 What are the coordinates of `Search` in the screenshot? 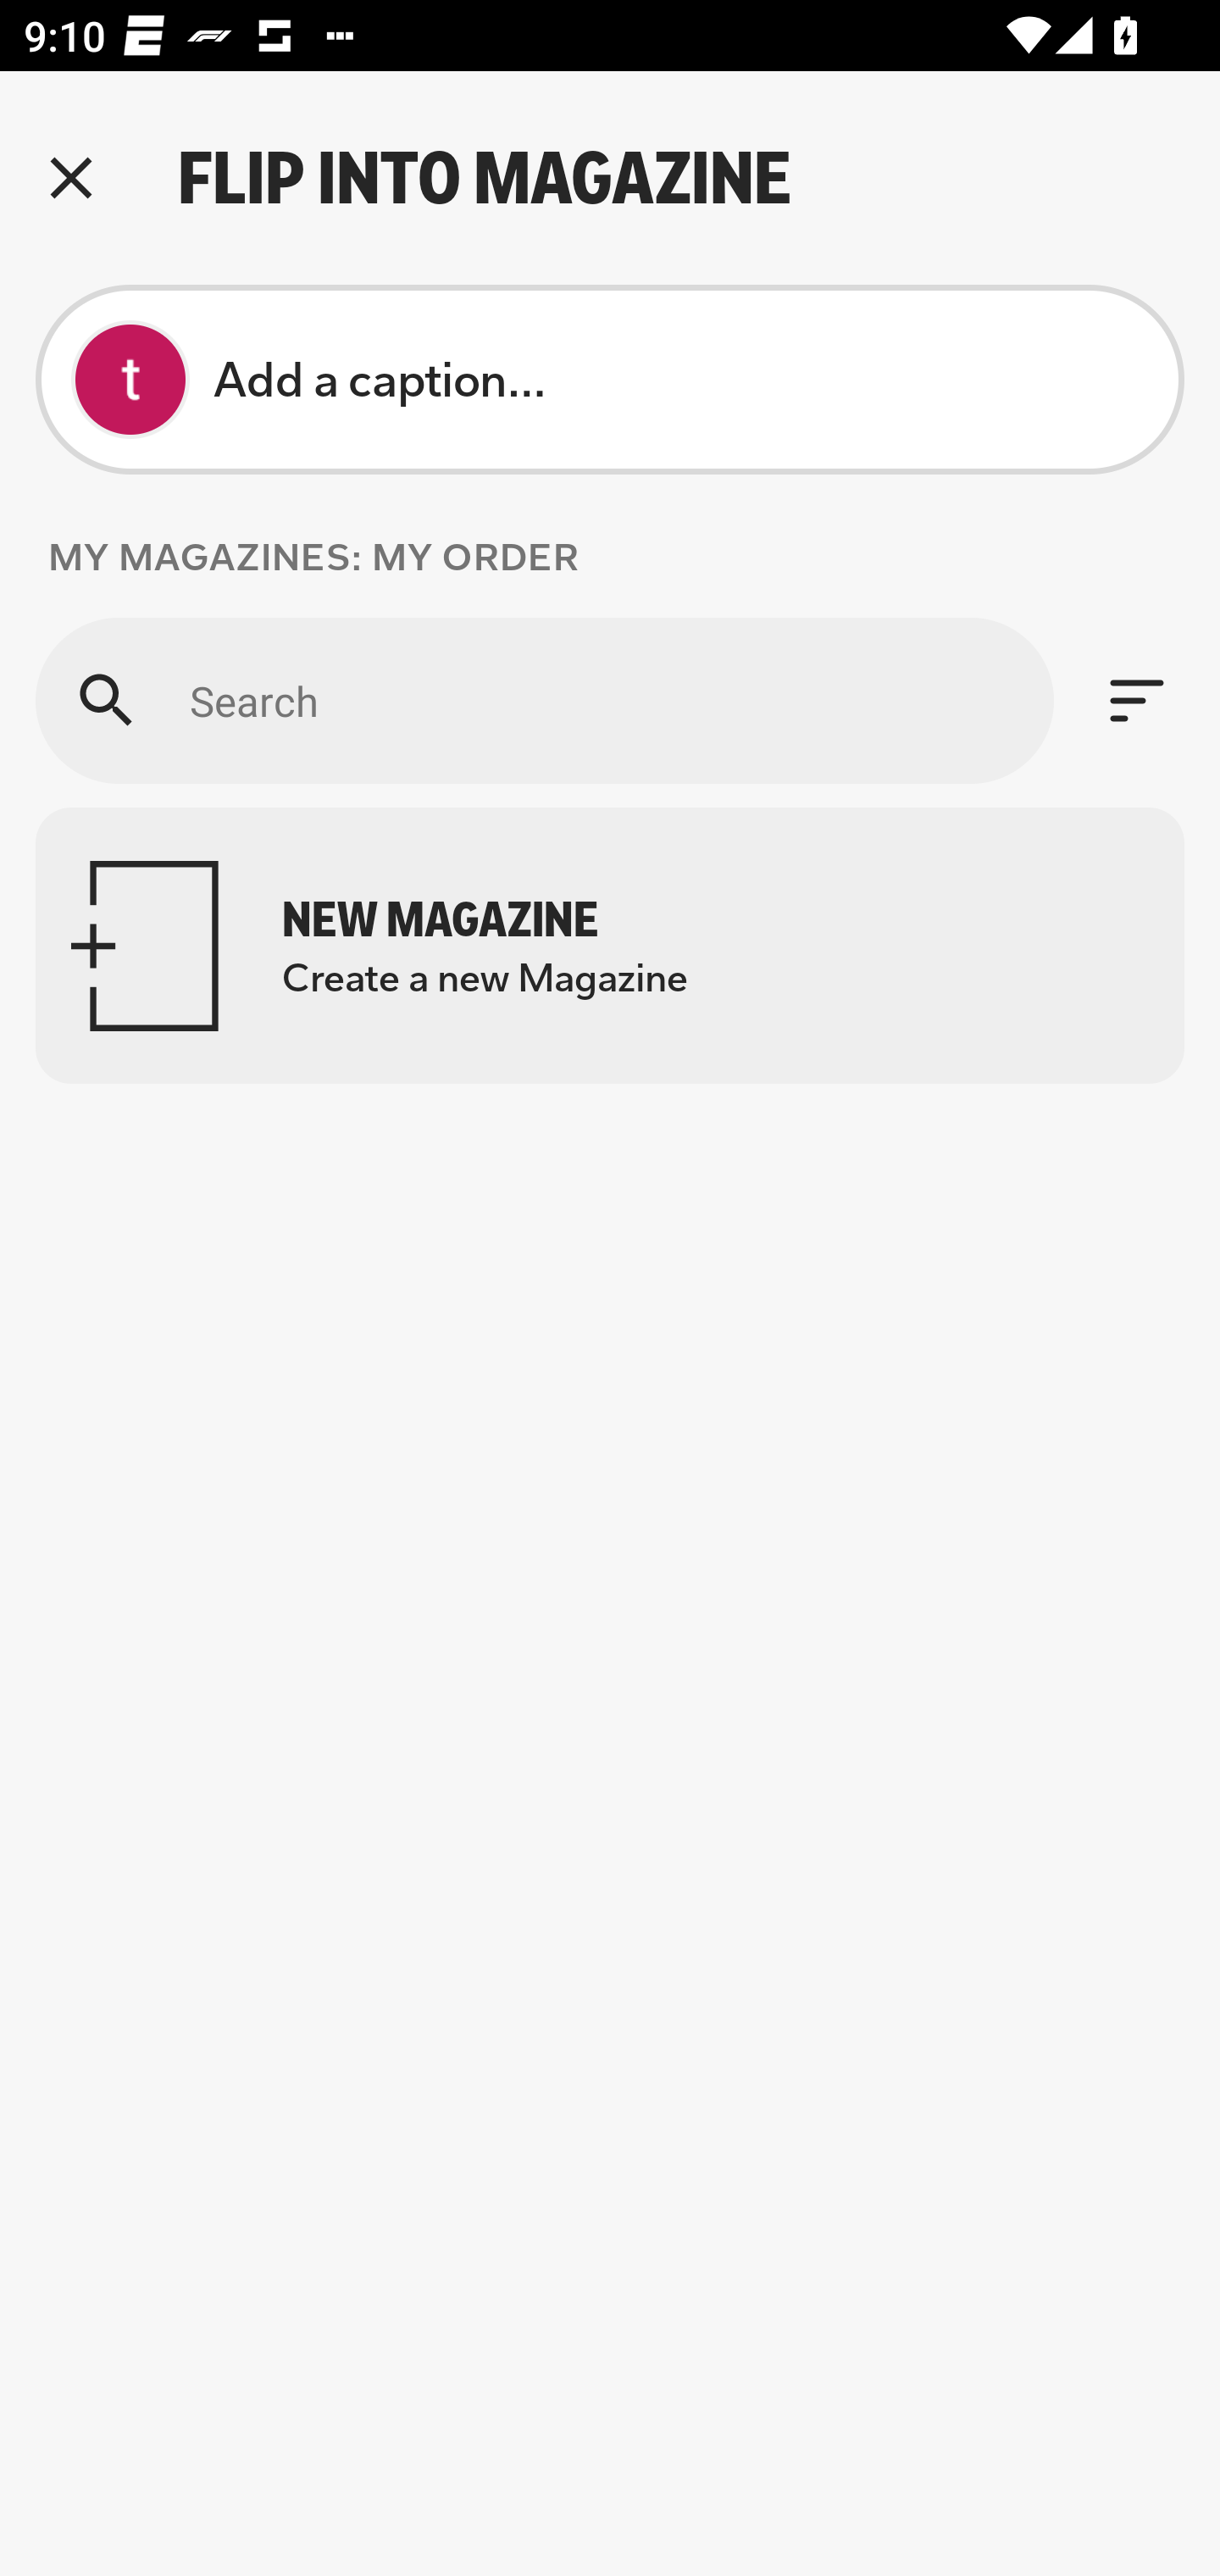 It's located at (544, 700).